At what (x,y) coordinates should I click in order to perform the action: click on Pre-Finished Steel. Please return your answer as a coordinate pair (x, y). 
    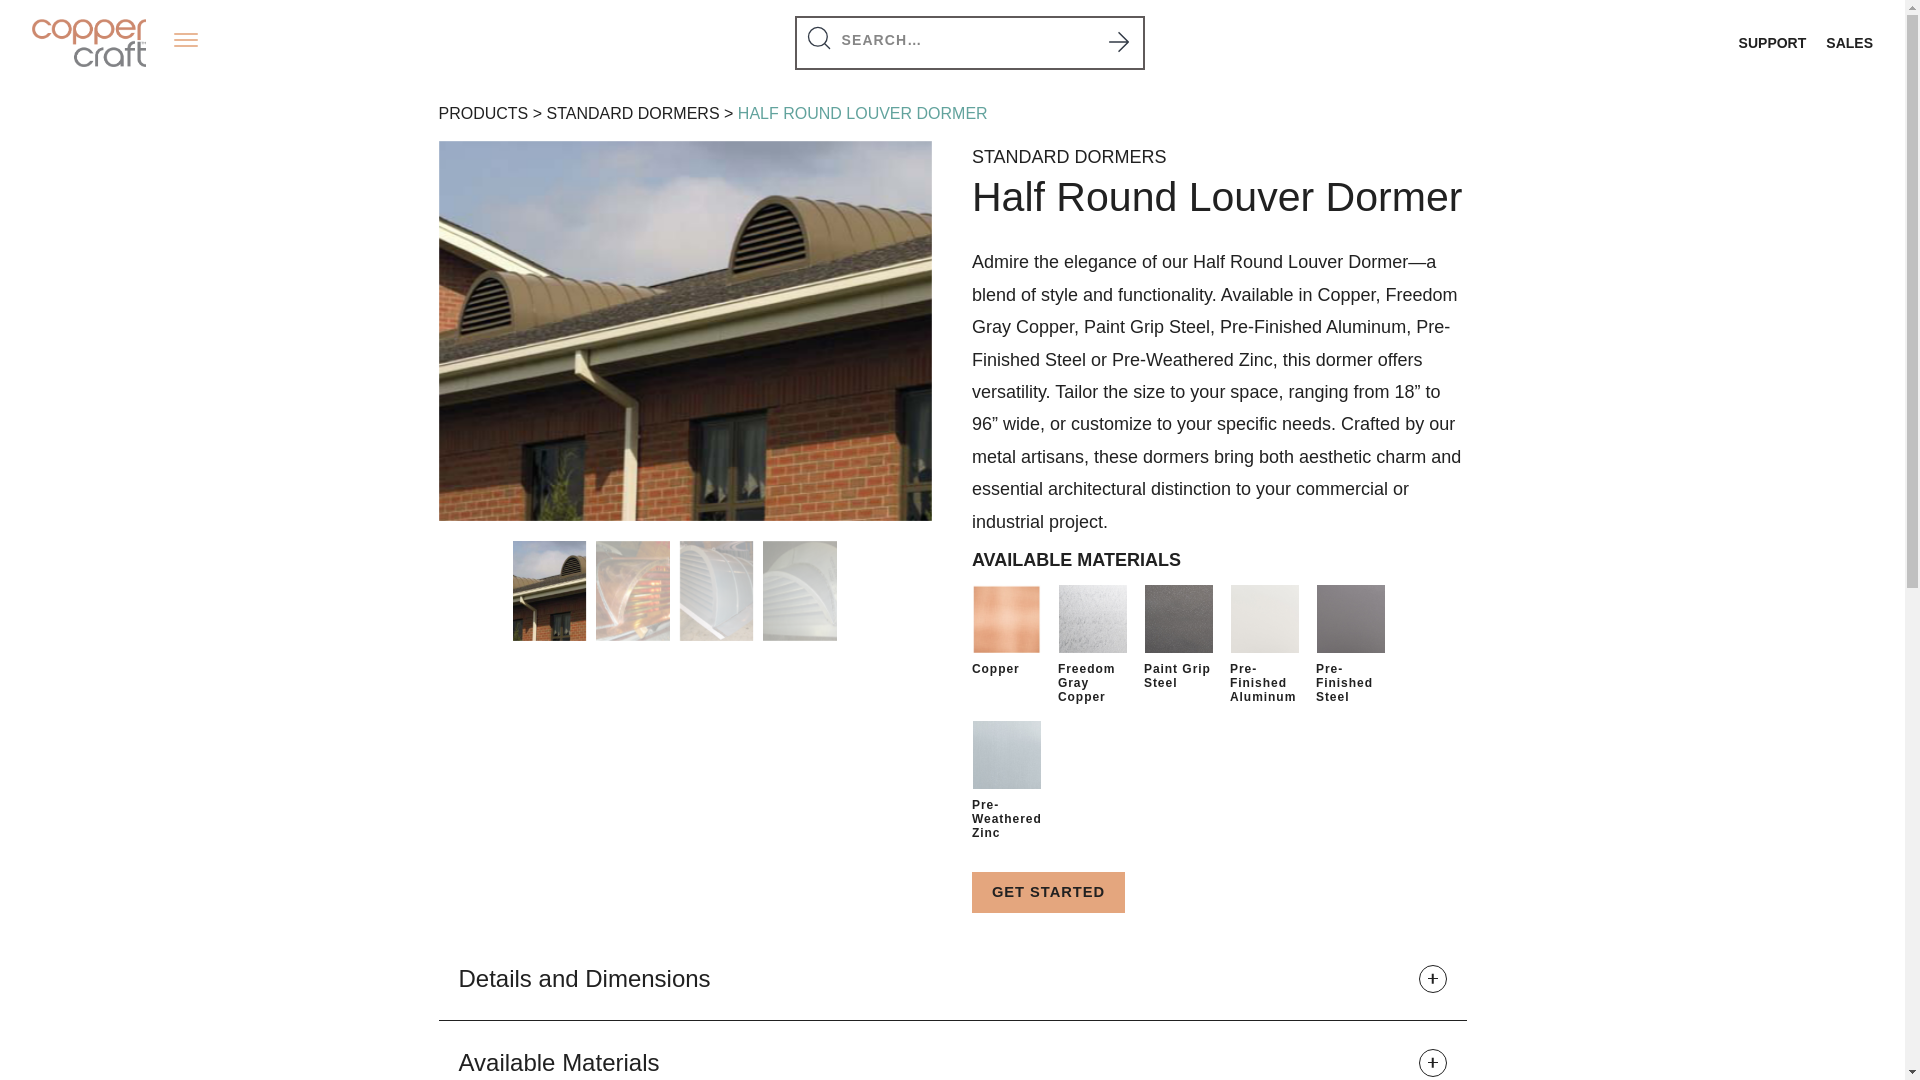
    Looking at the image, I should click on (1350, 619).